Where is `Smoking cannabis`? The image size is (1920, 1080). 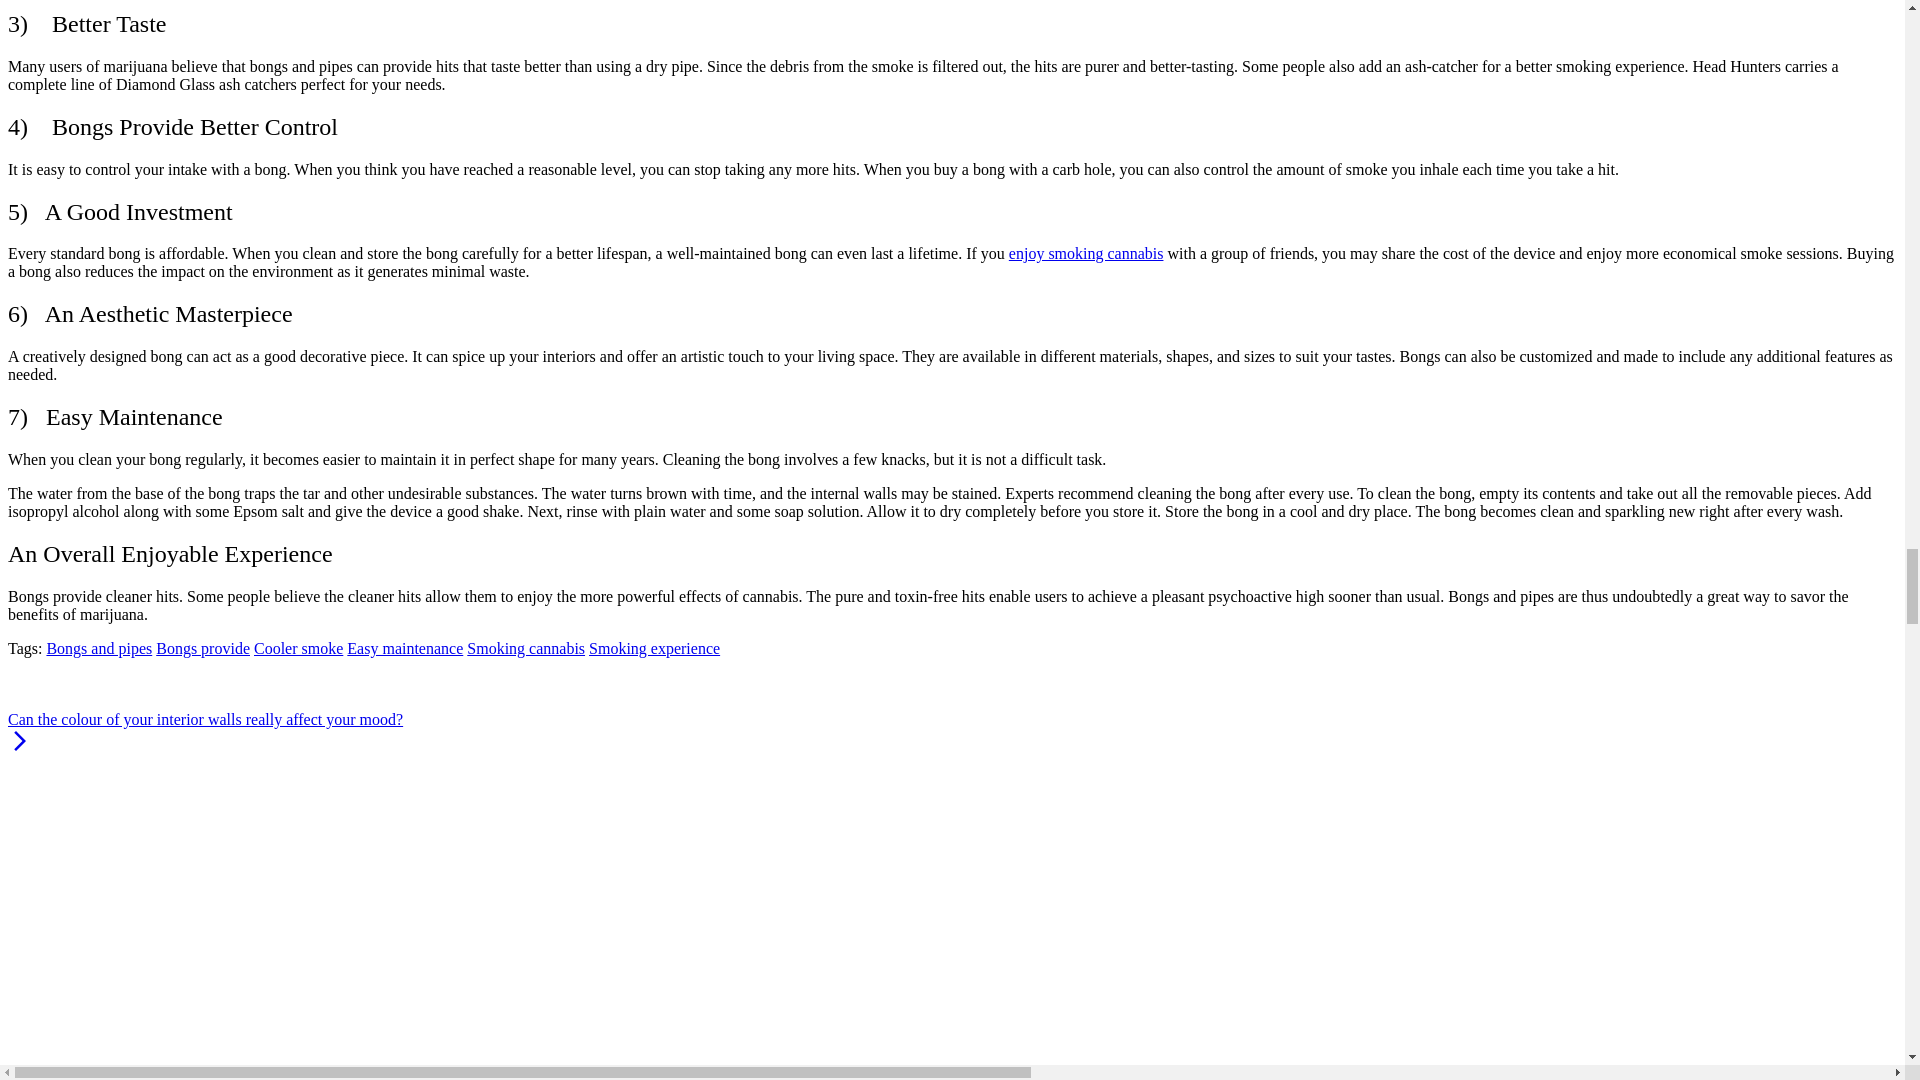 Smoking cannabis is located at coordinates (526, 648).